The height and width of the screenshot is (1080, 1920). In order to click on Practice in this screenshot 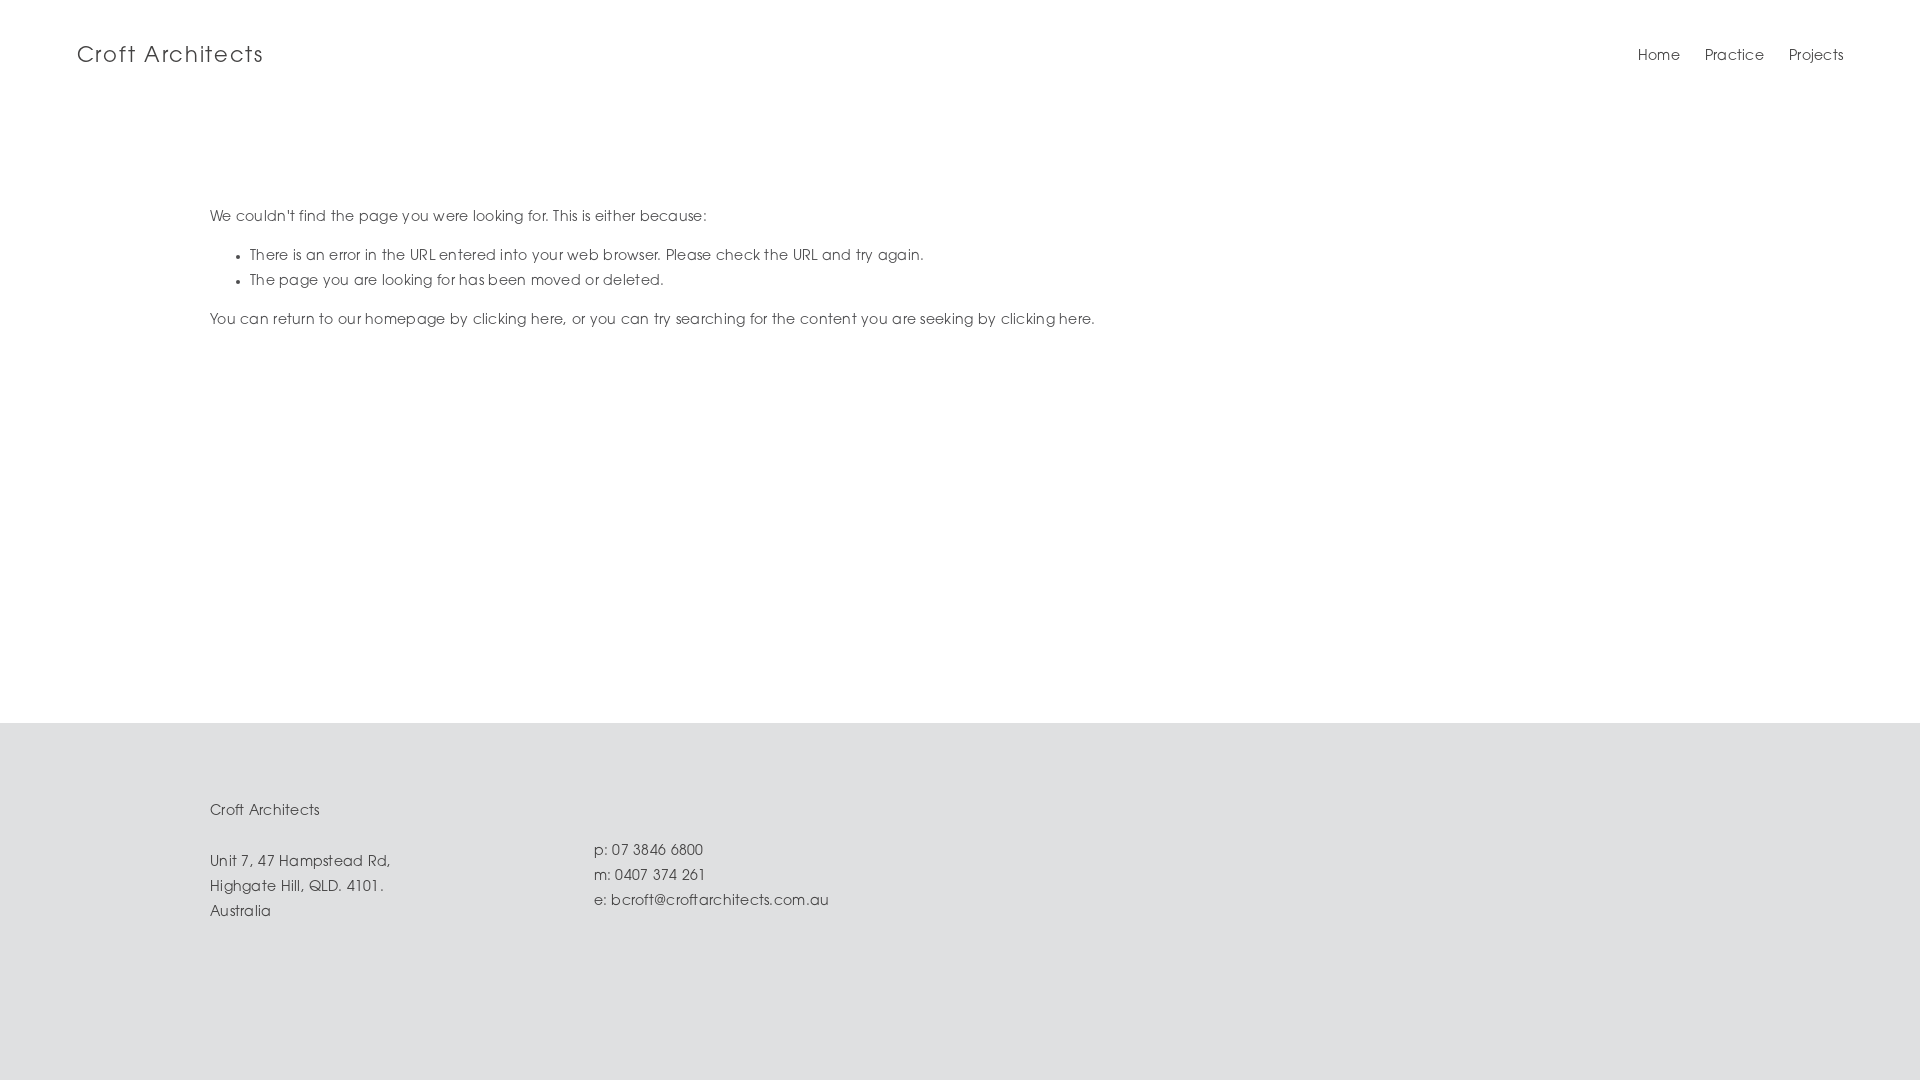, I will do `click(1734, 57)`.